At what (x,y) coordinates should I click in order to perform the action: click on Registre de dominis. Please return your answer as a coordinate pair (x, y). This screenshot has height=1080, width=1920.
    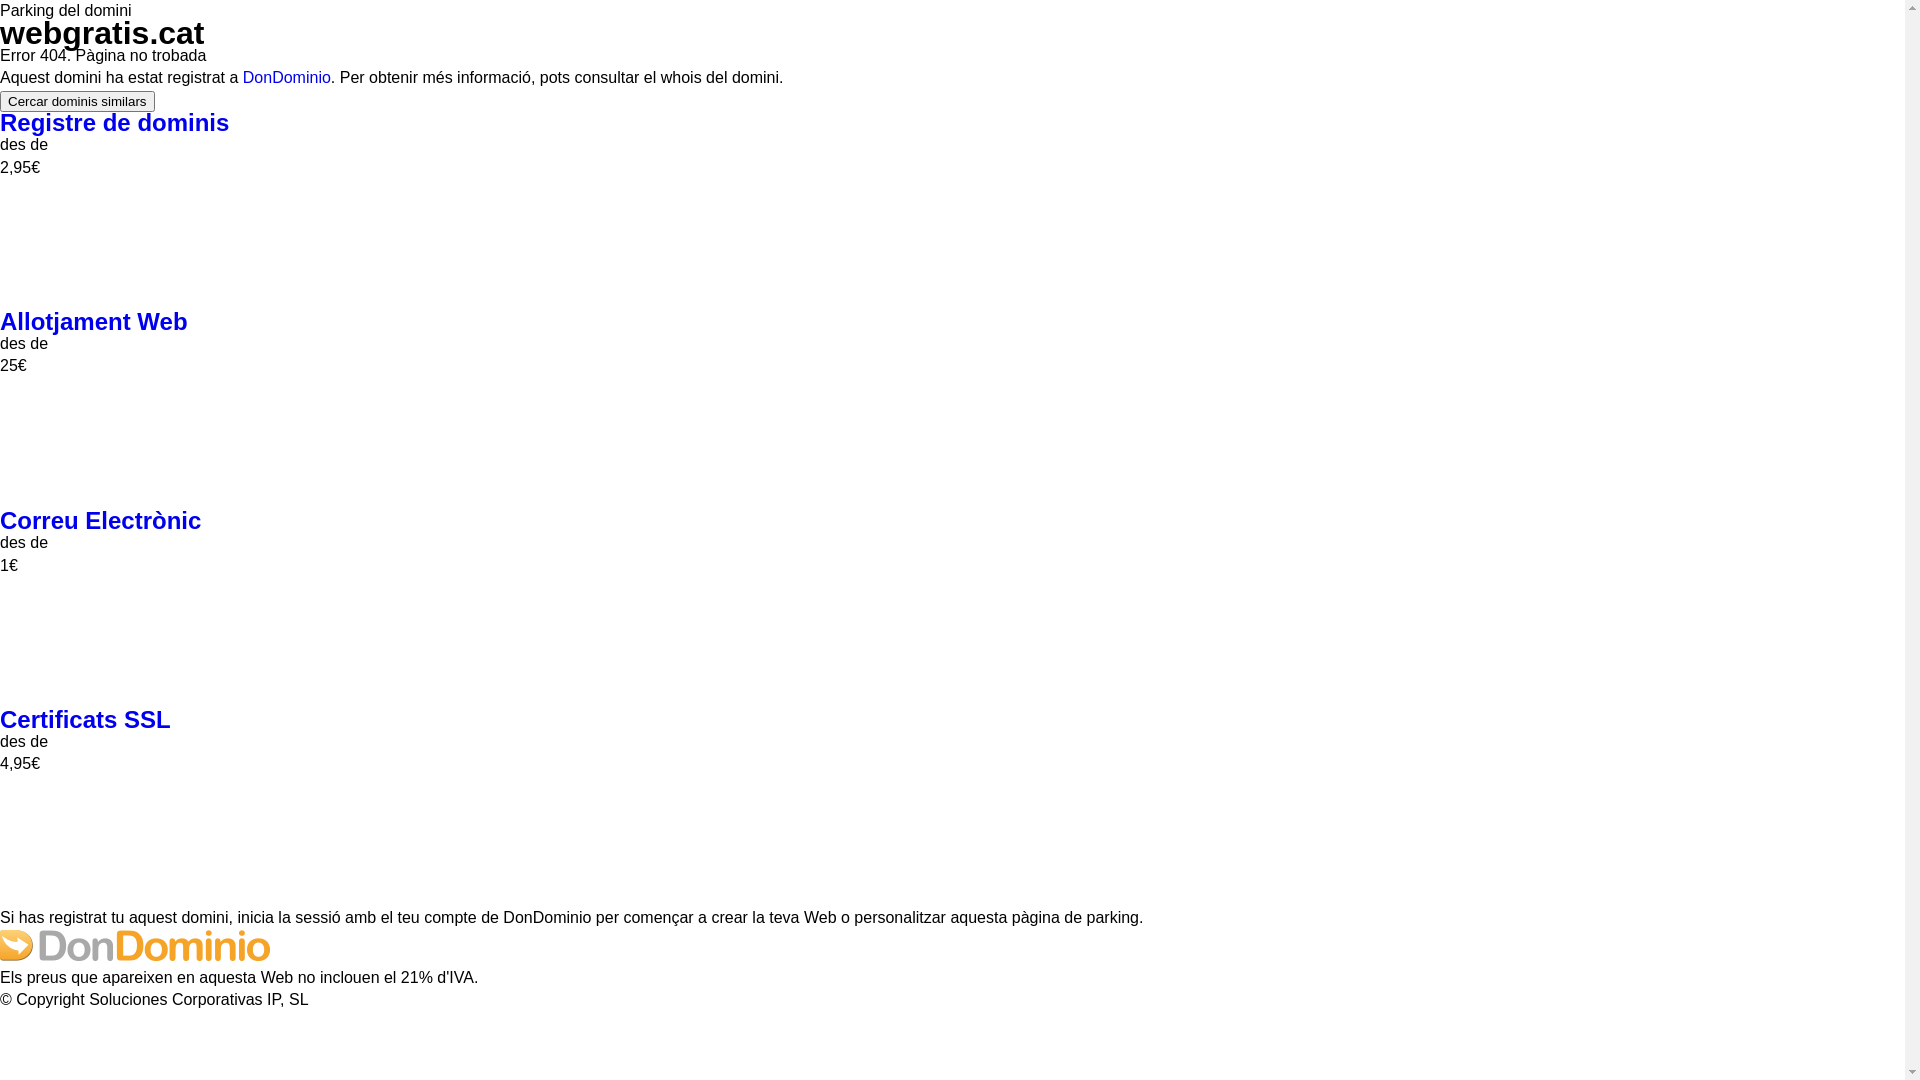
    Looking at the image, I should click on (114, 122).